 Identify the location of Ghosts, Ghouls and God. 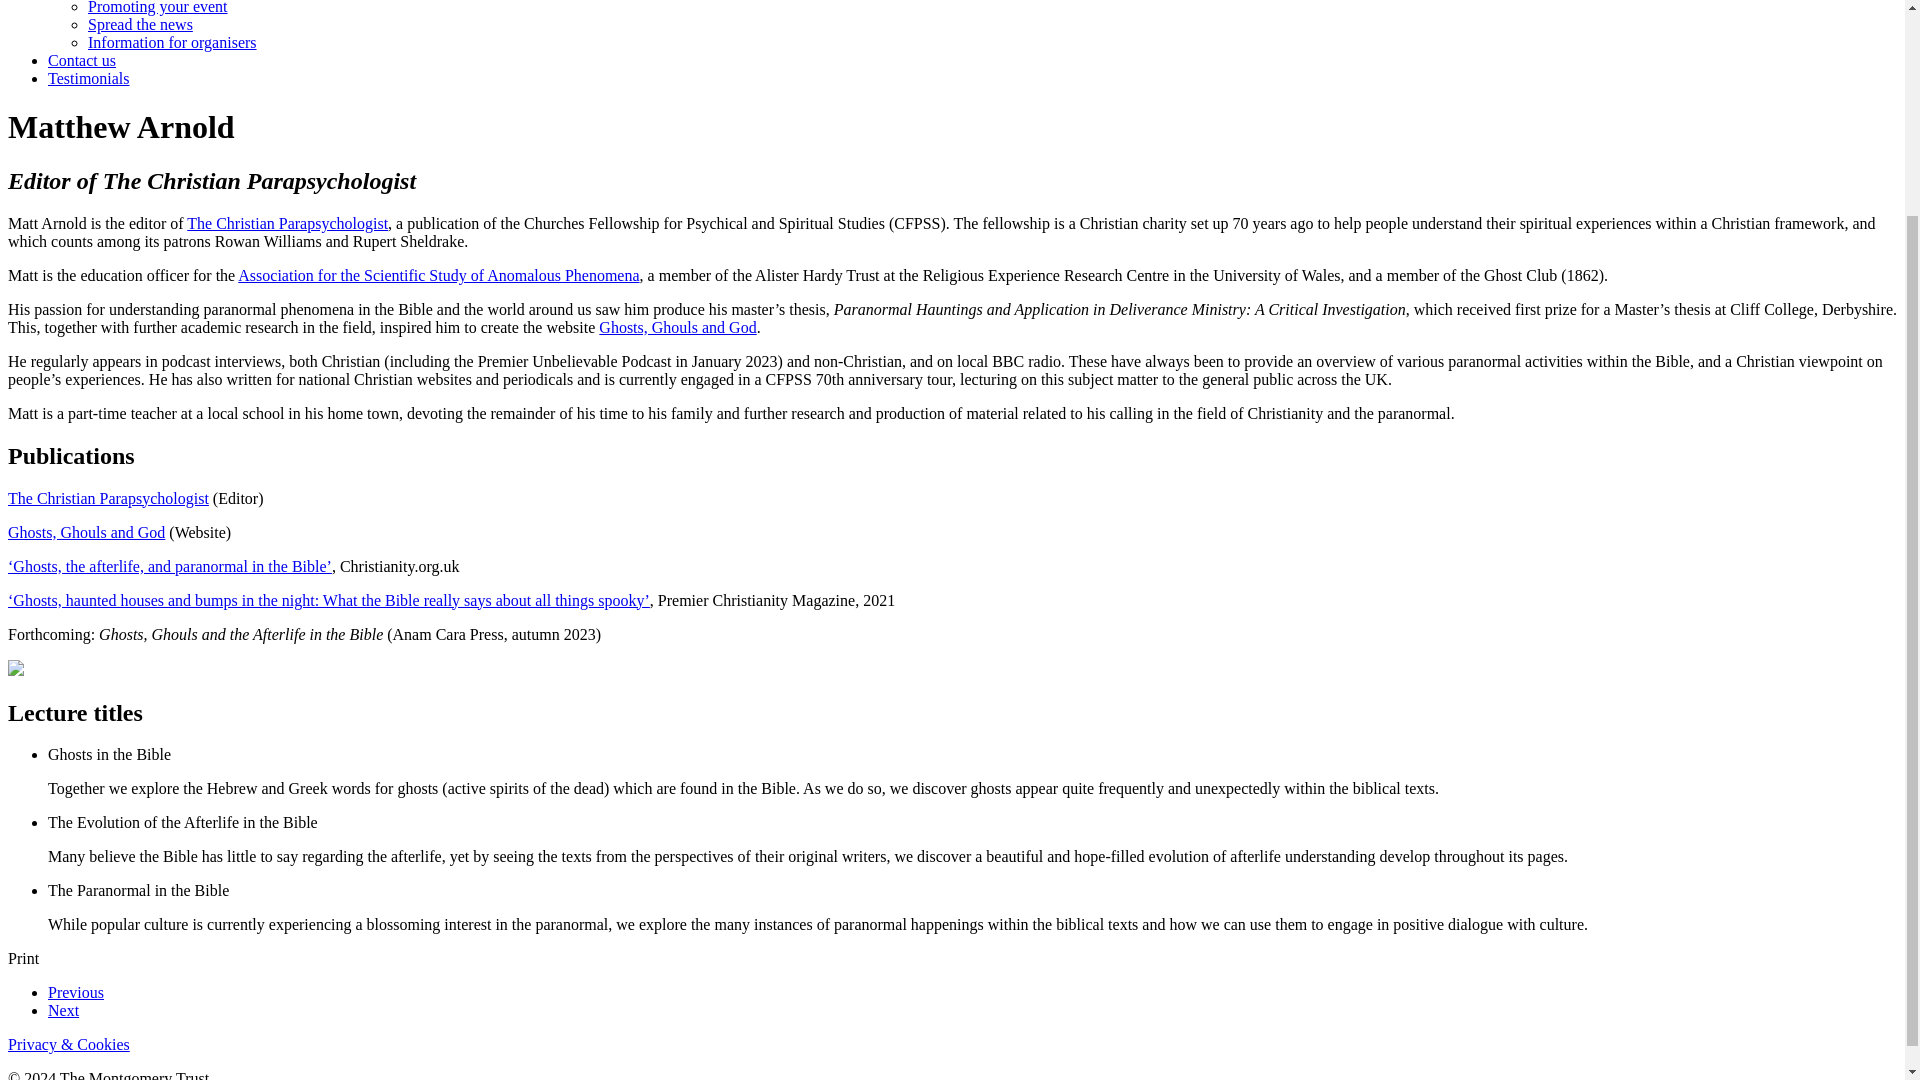
(86, 532).